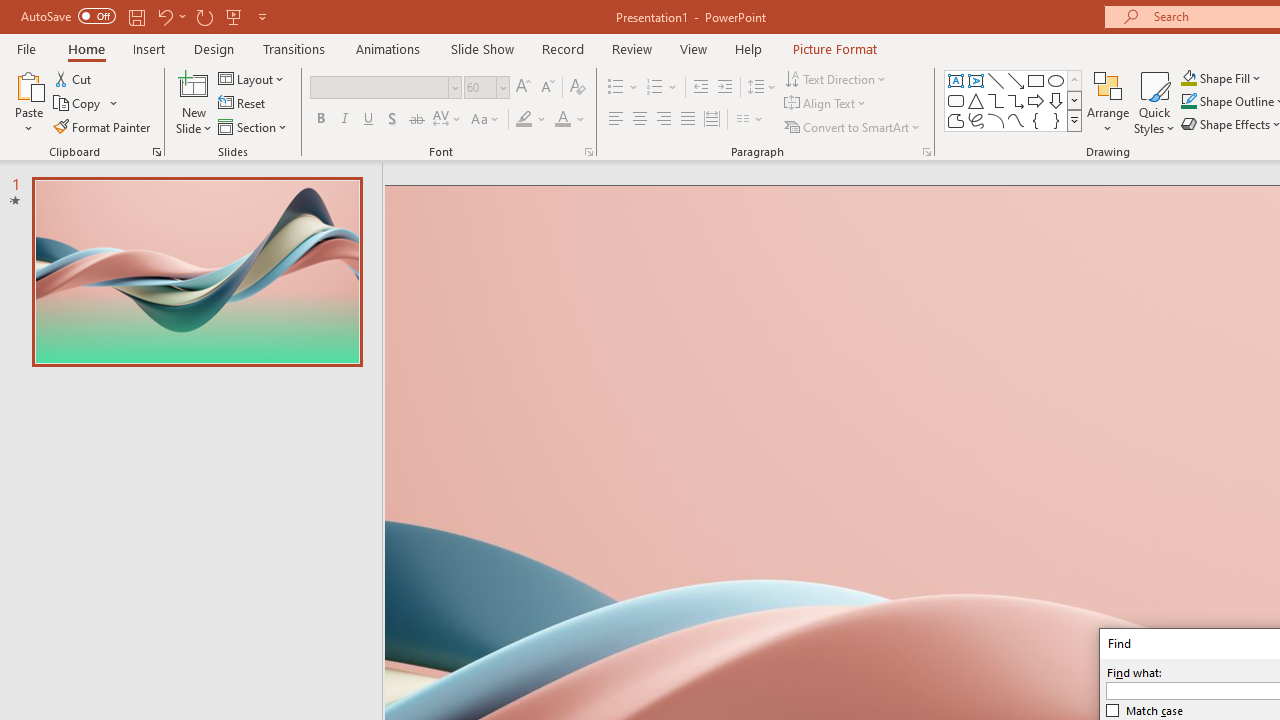 This screenshot has width=1280, height=720. Describe the element at coordinates (1056, 80) in the screenshot. I see `Oval` at that location.